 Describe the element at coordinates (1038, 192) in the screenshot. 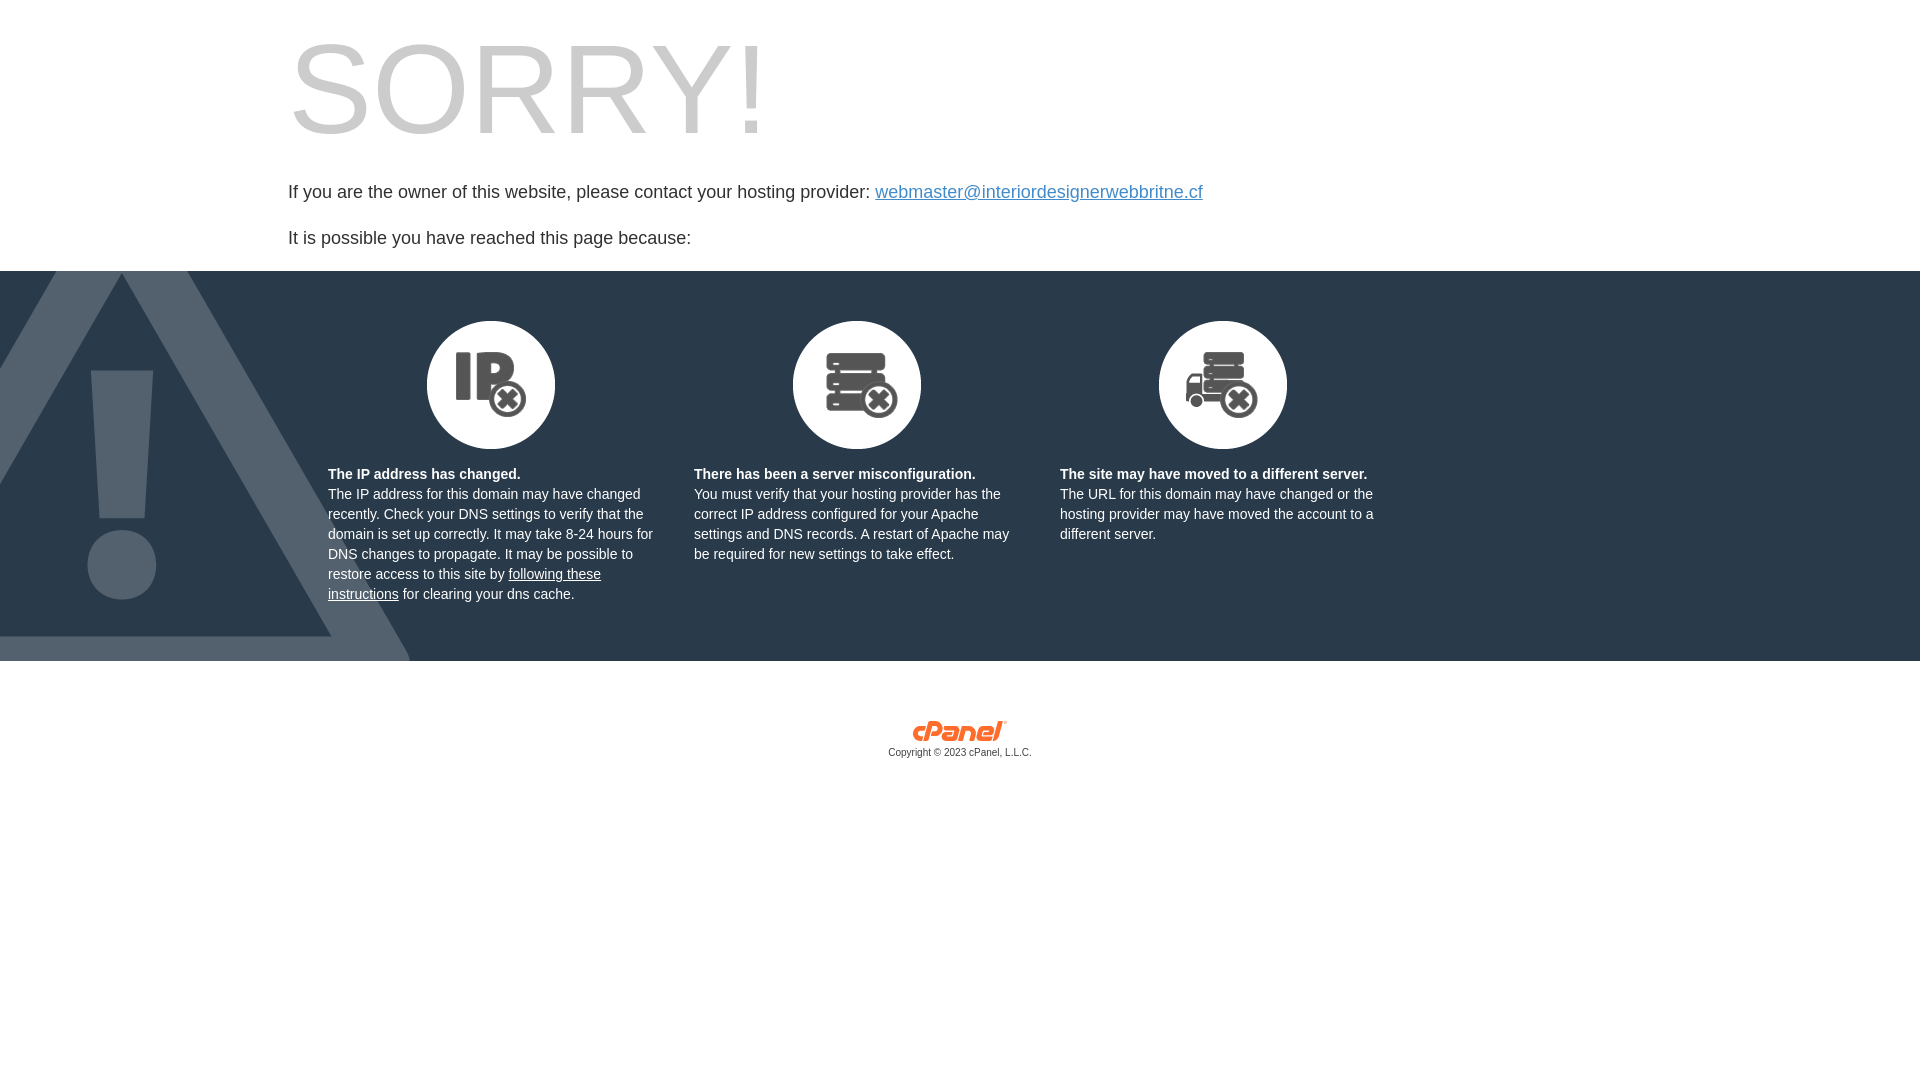

I see `webmaster@interiordesignerwebbritne.cf` at that location.